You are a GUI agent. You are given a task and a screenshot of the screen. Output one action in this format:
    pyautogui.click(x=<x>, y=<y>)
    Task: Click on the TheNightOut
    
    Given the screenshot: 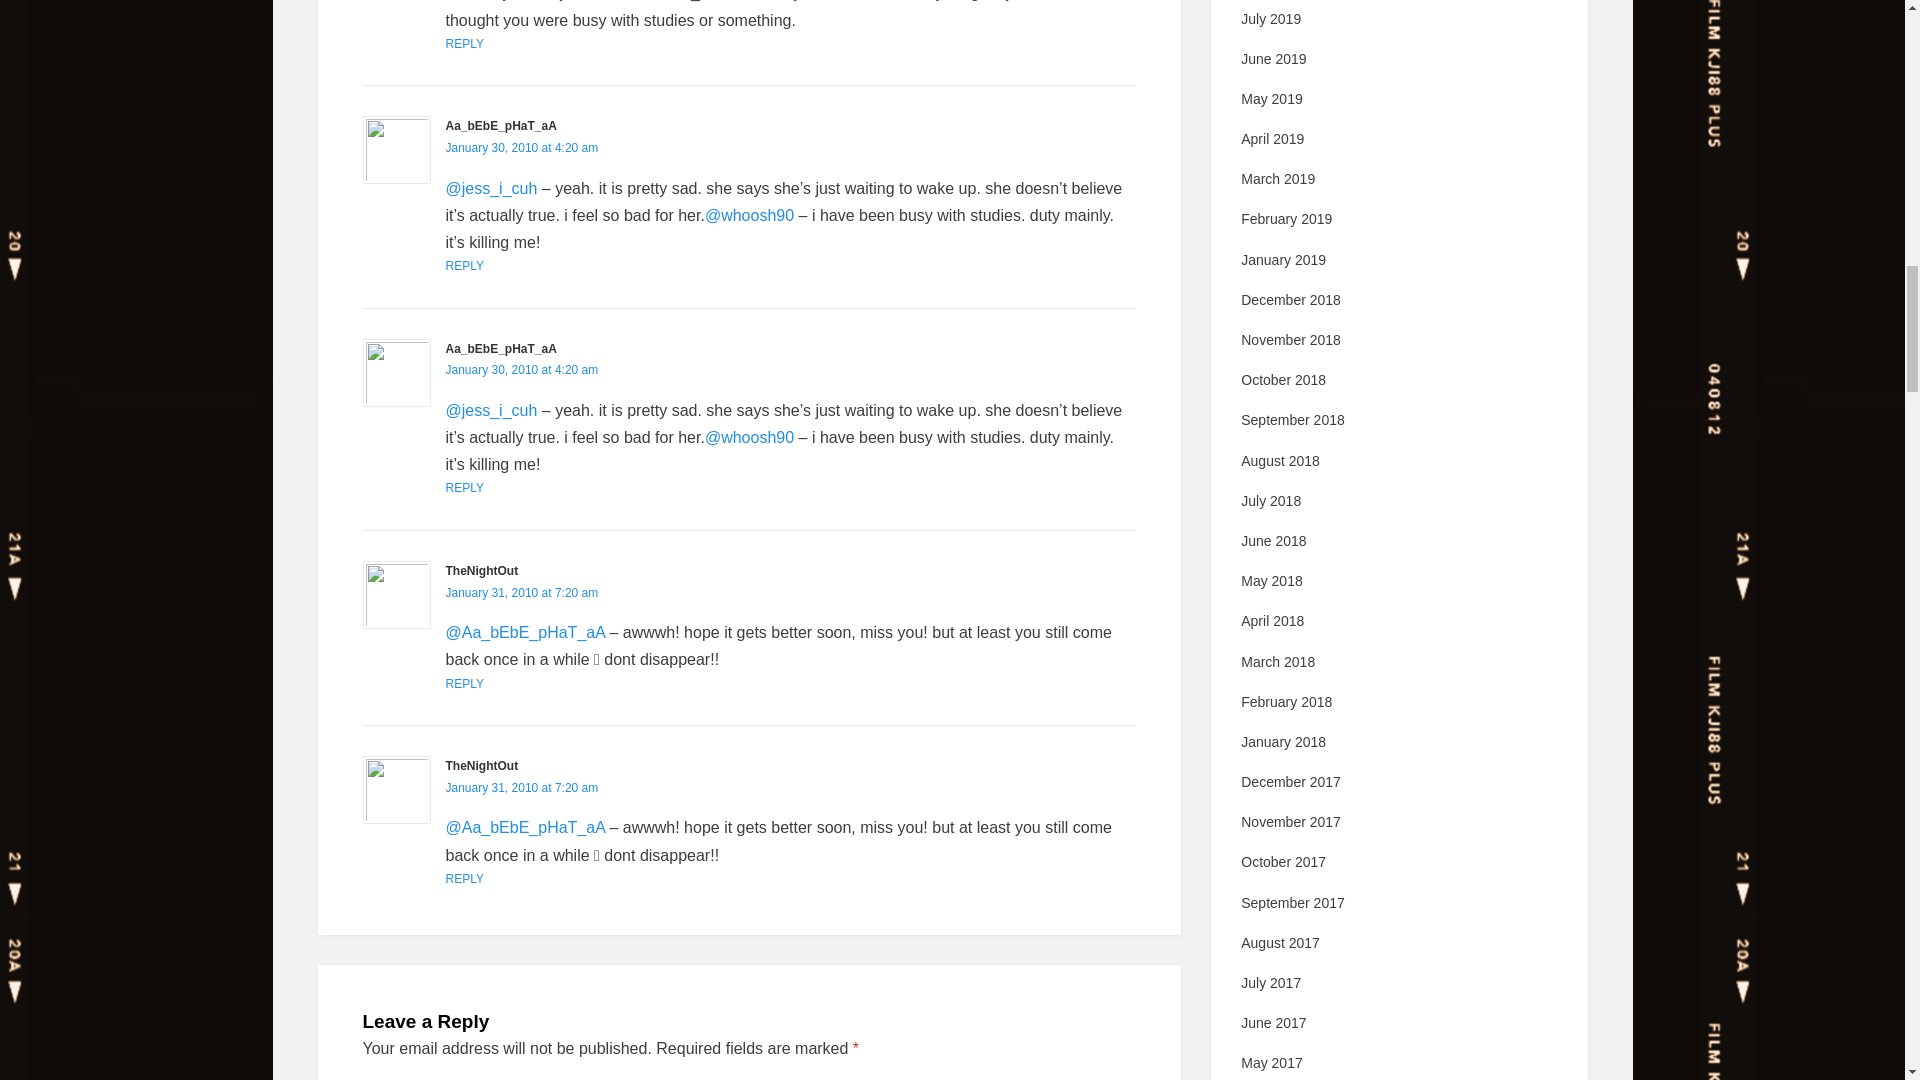 What is the action you would take?
    pyautogui.click(x=482, y=570)
    